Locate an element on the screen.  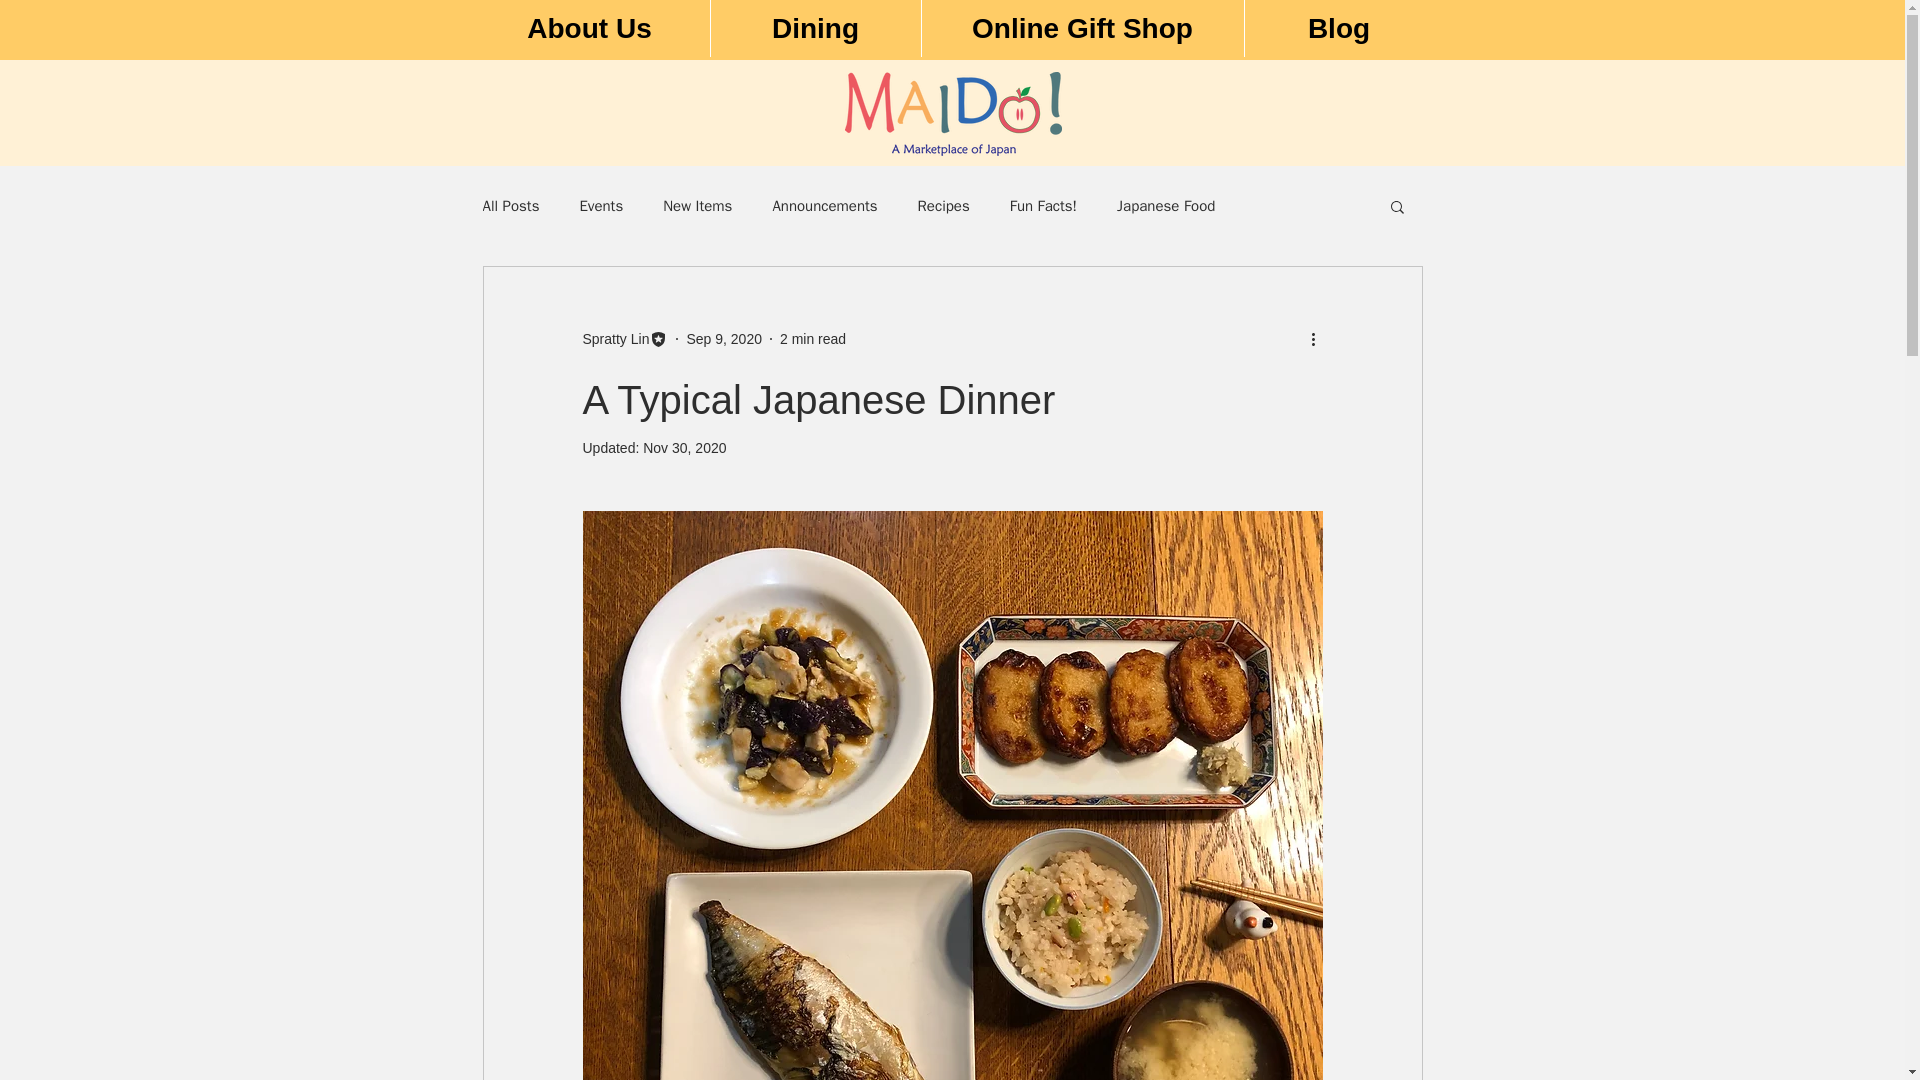
Sep 9, 2020 is located at coordinates (724, 338).